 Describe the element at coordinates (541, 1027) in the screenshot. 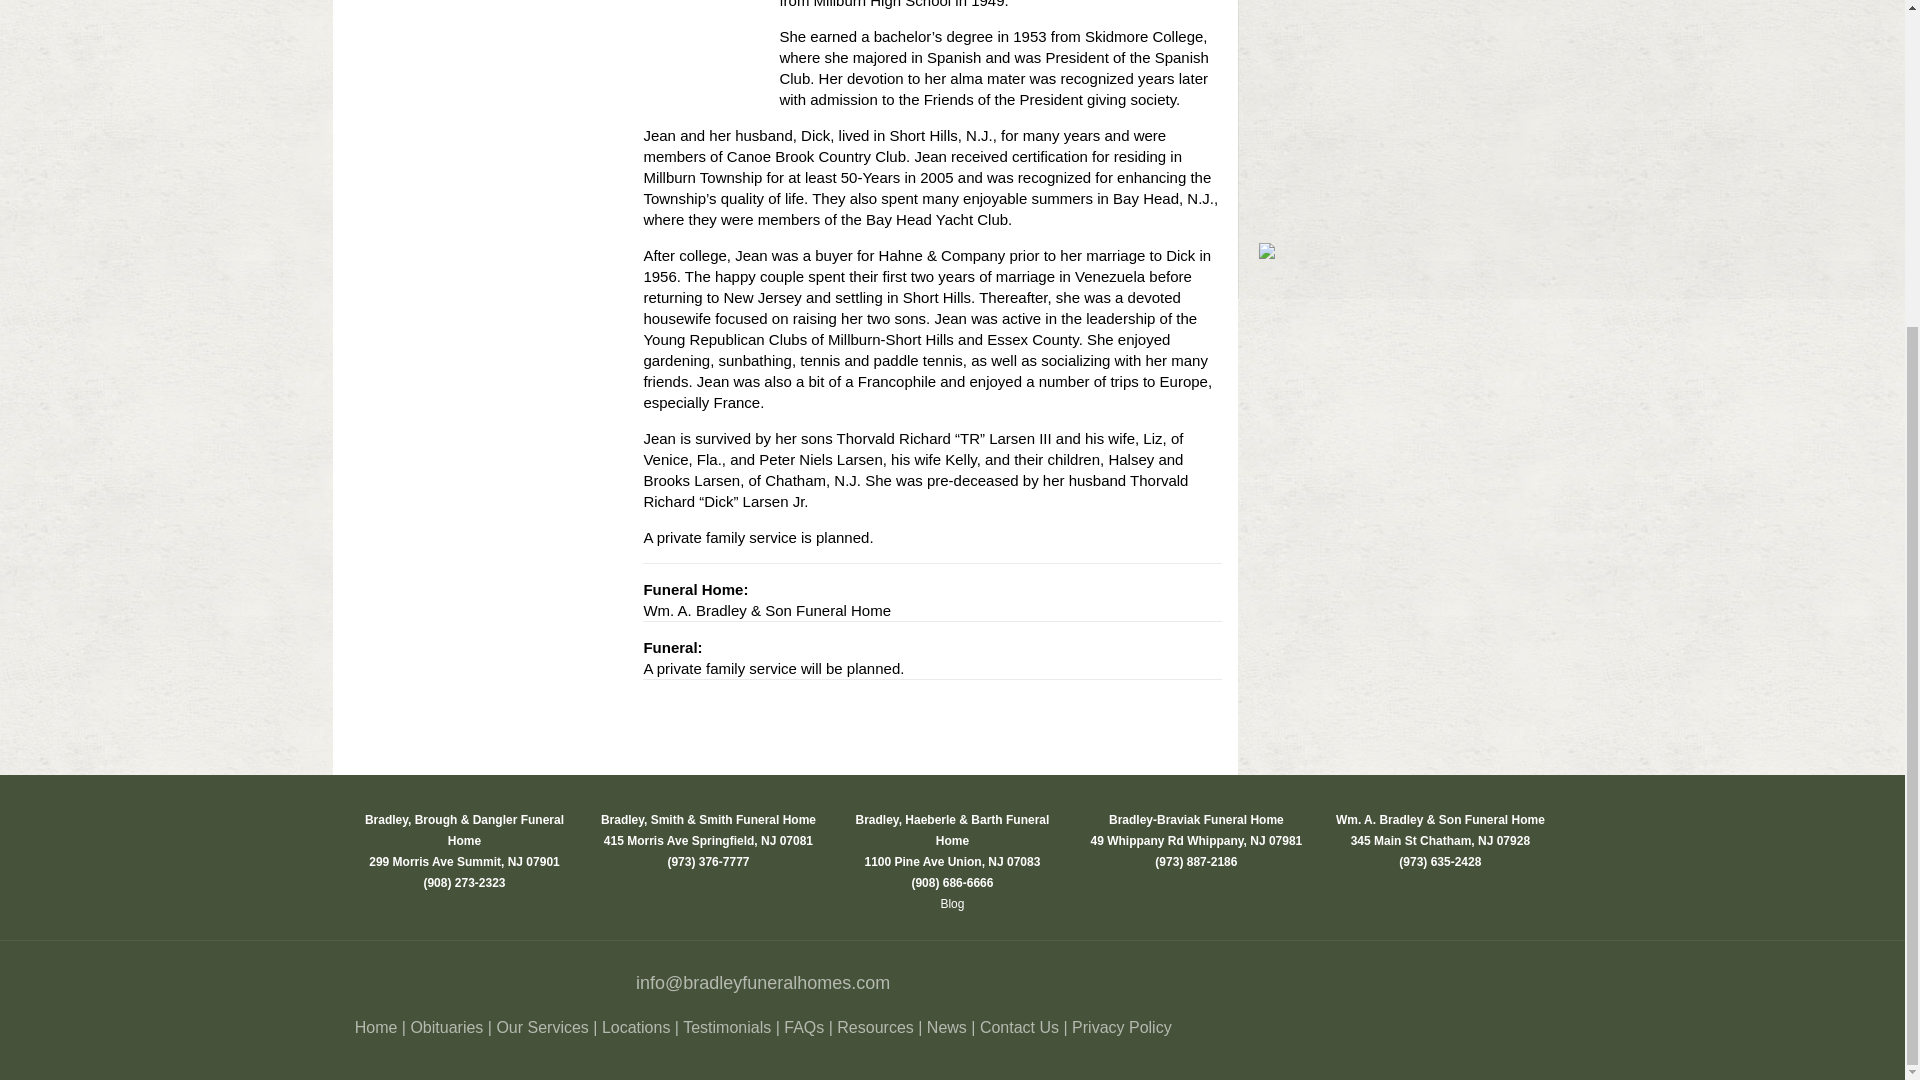

I see `Funeral Planning Resource Center` at that location.